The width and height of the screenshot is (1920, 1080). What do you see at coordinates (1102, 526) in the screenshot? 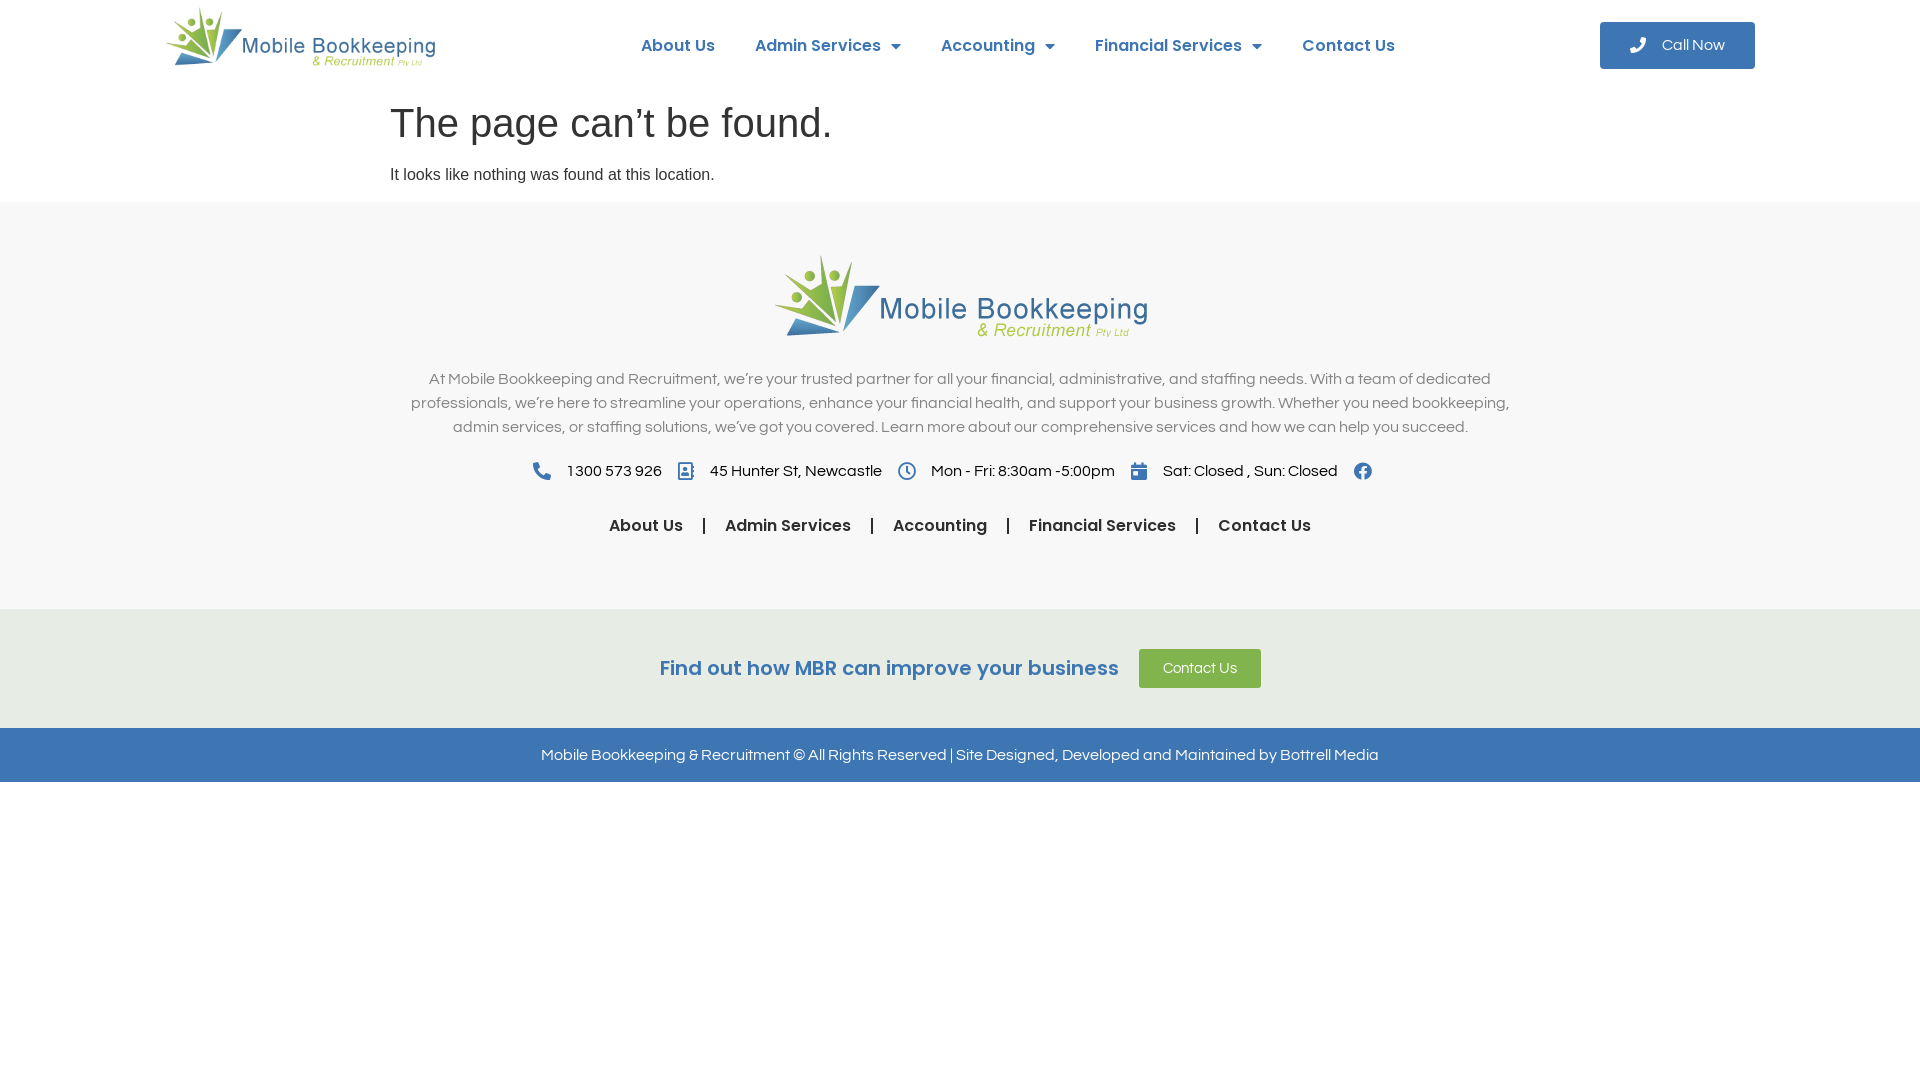
I see `Financial Services` at bounding box center [1102, 526].